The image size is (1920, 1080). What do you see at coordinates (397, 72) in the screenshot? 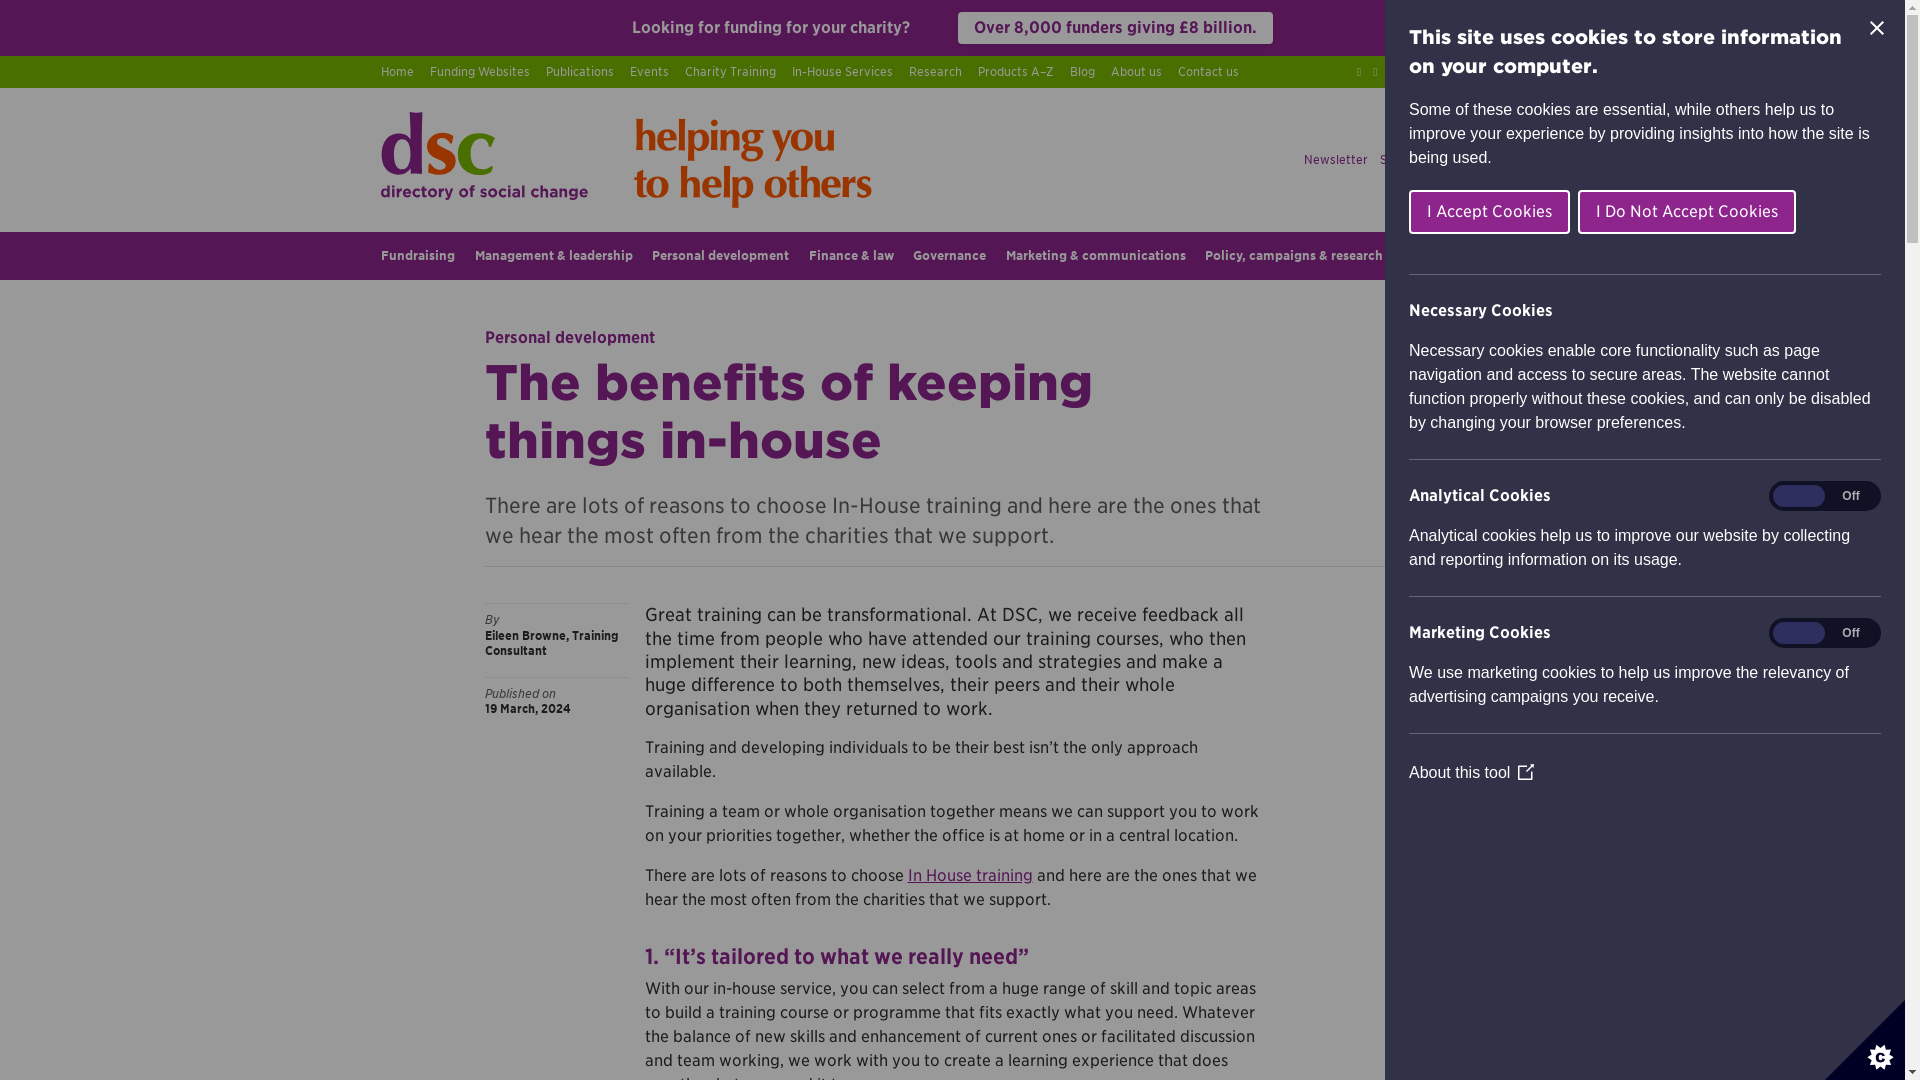
I see `Home` at bounding box center [397, 72].